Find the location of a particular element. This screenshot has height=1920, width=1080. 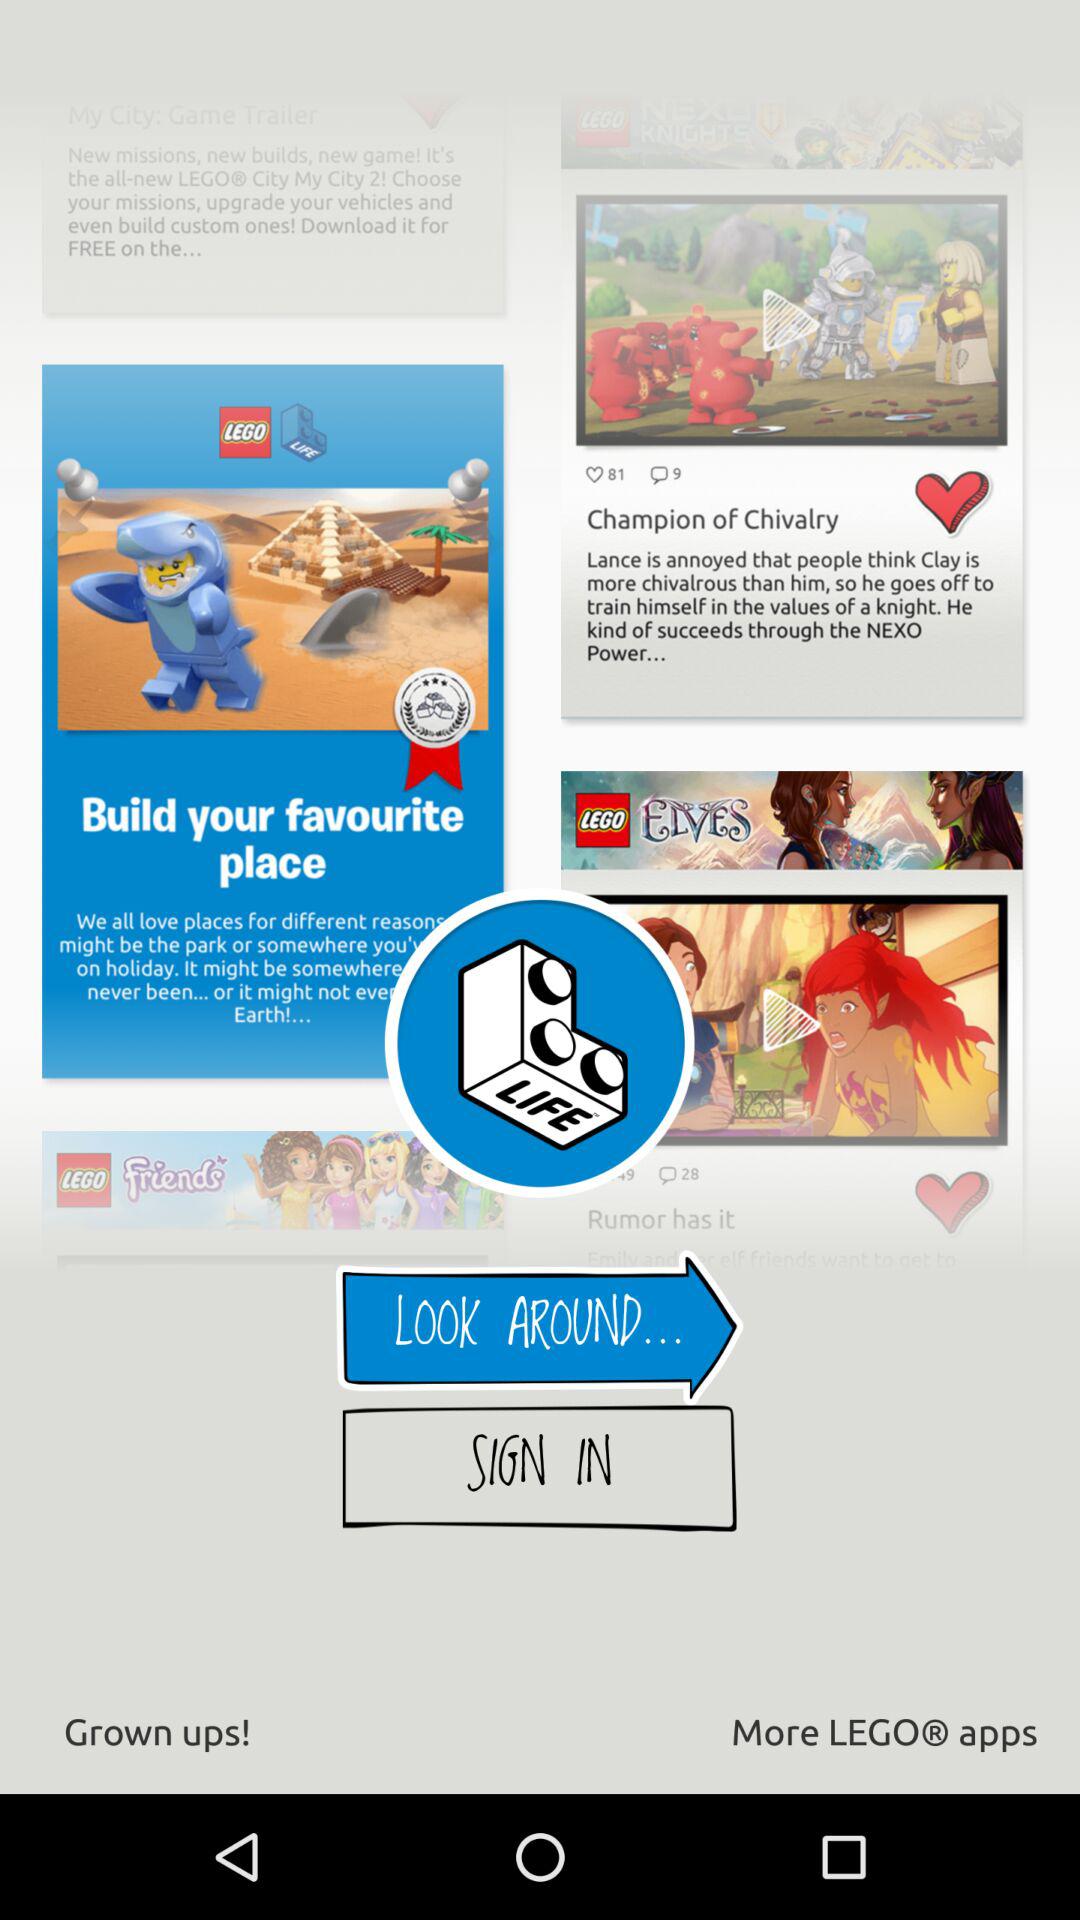

the text shown at the bottom right corner of the page is located at coordinates (884, 1730).